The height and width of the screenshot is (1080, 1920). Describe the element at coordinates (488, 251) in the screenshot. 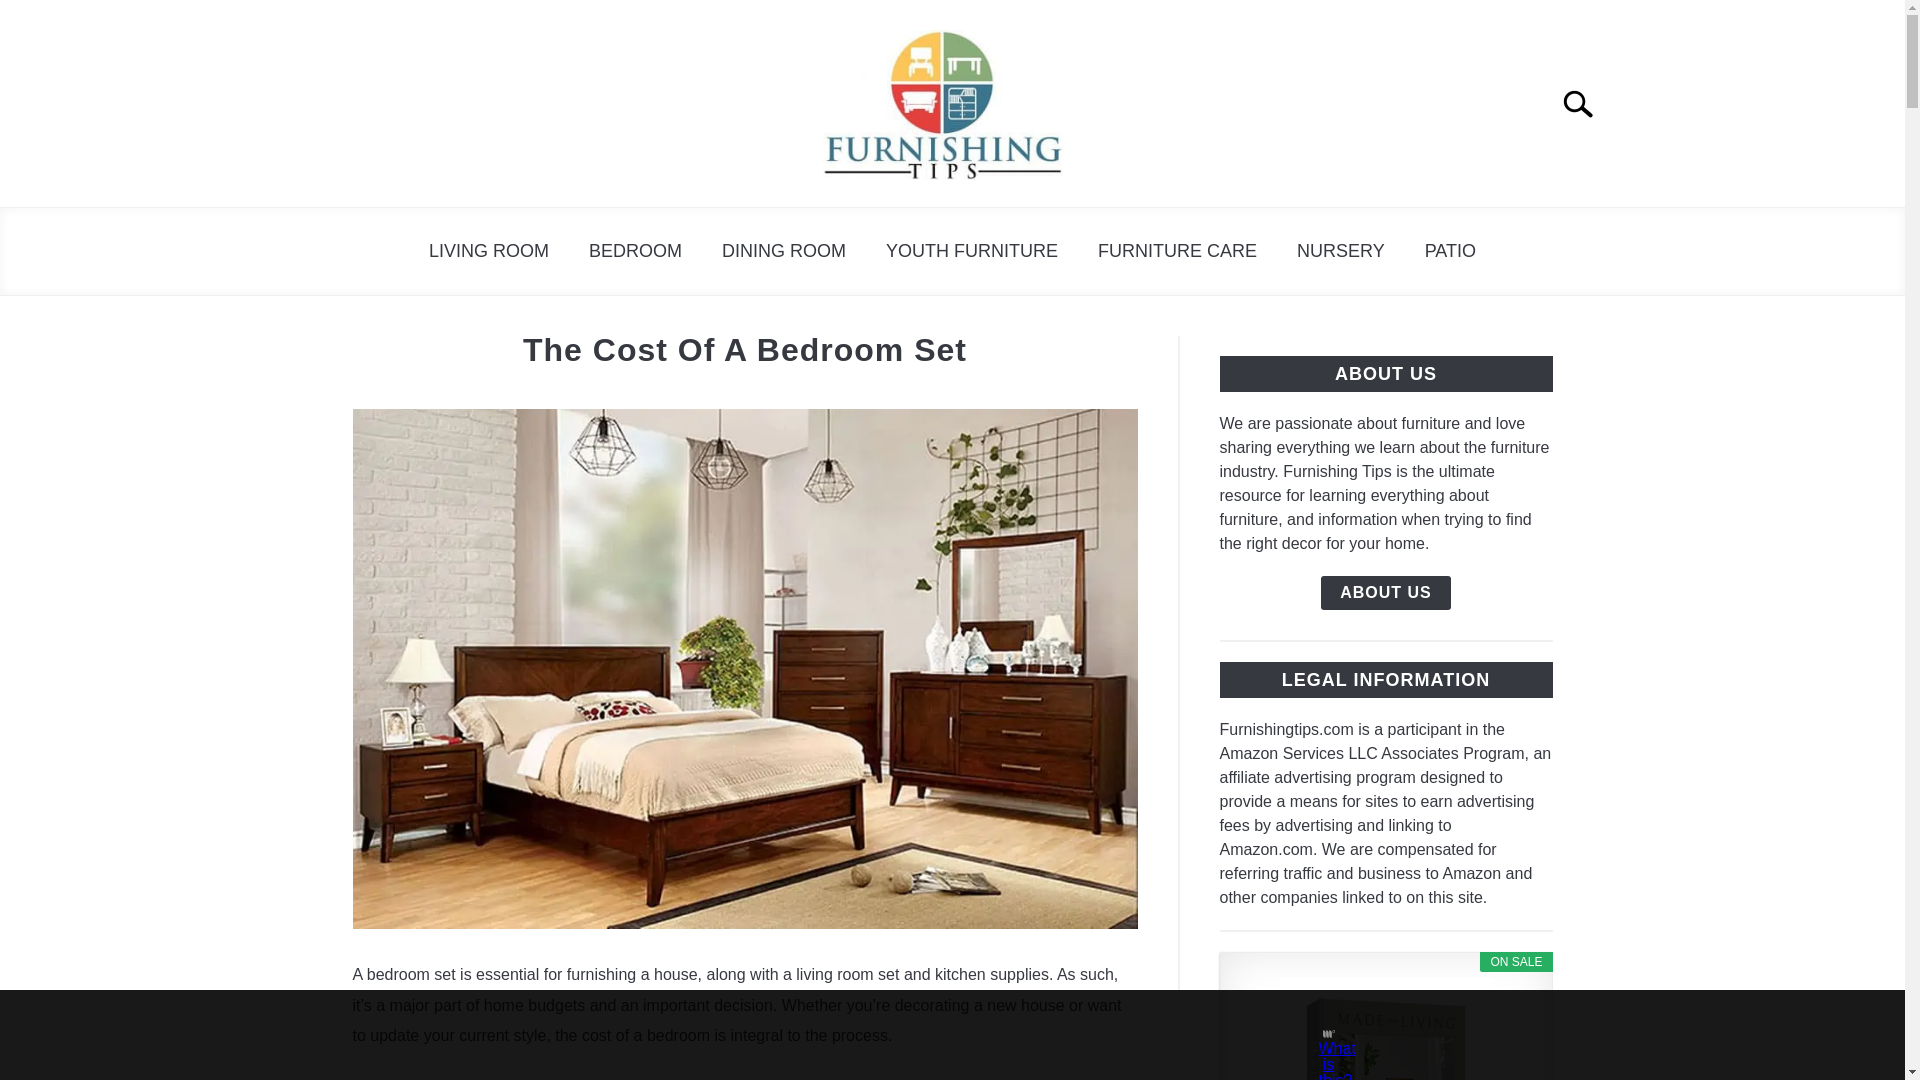

I see `LIVING ROOM` at that location.